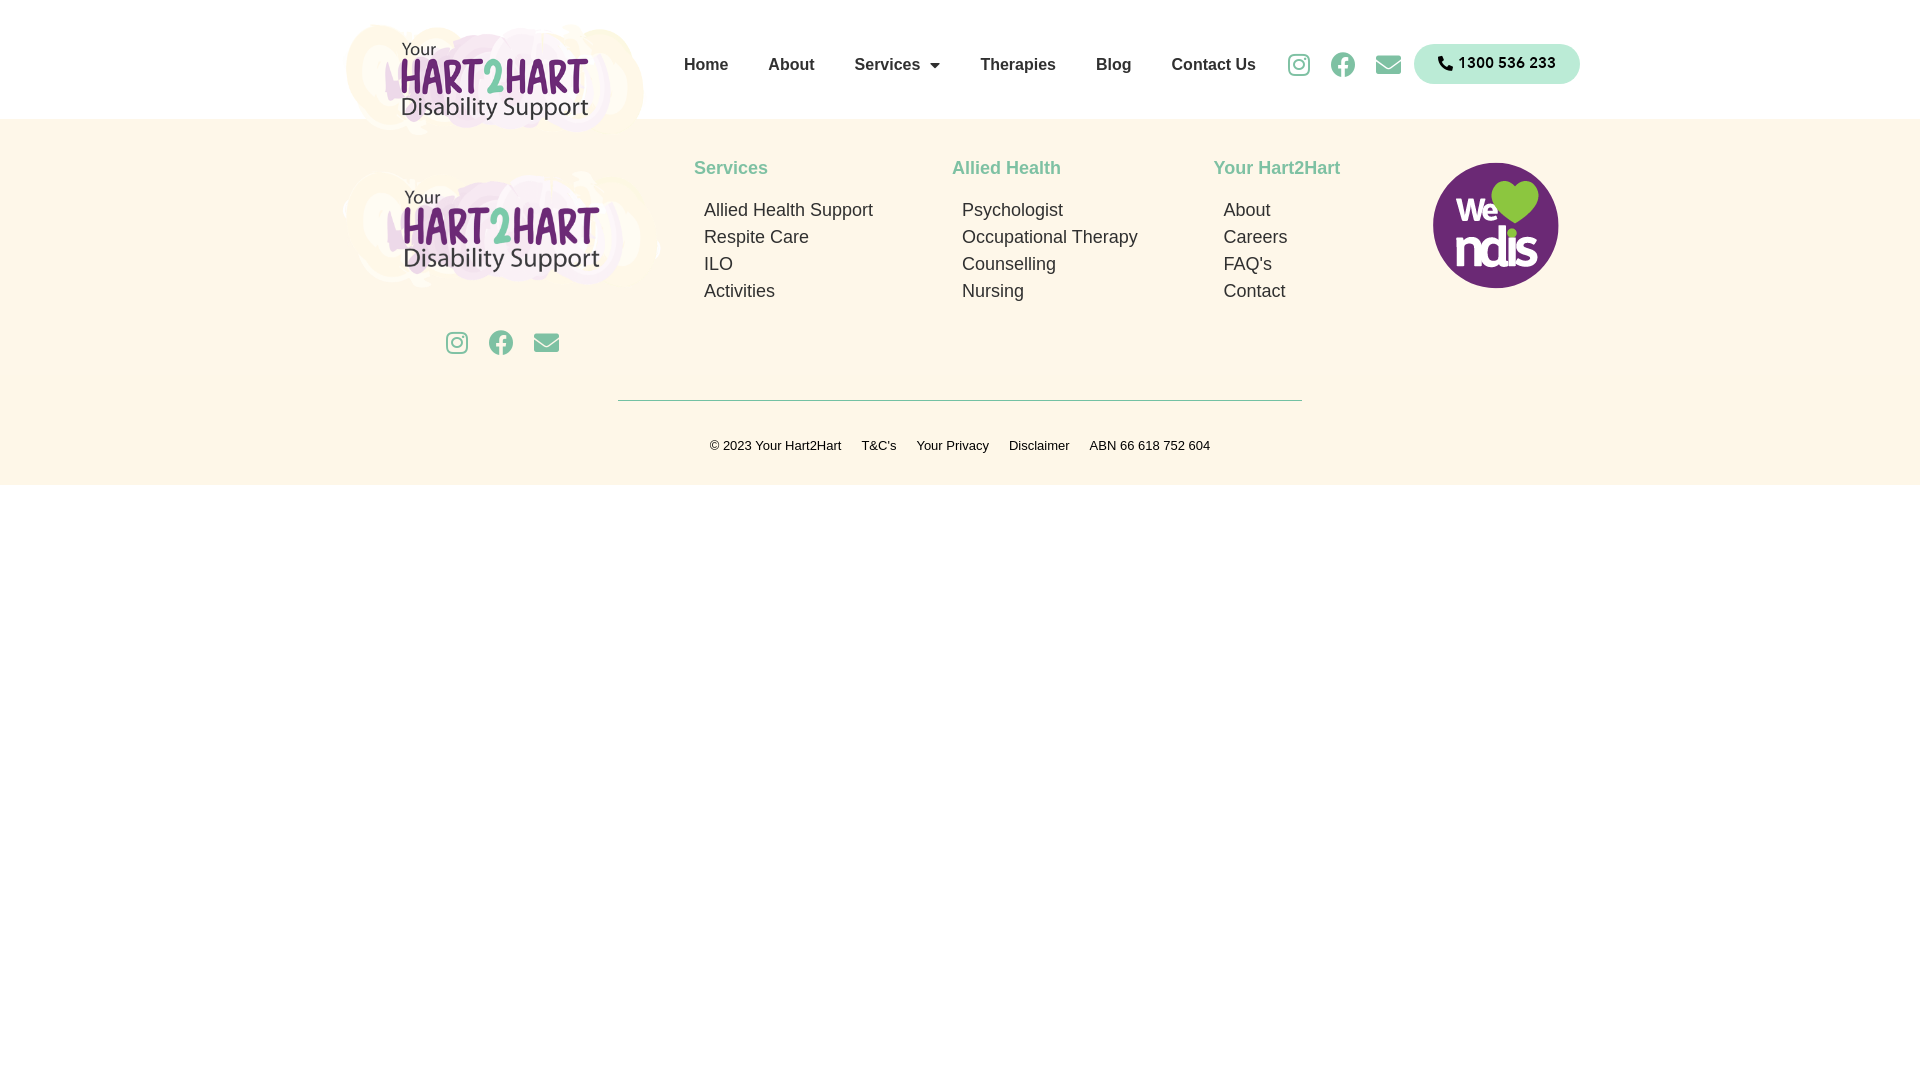  Describe the element at coordinates (1084, 238) in the screenshot. I see `Occupational Therapy` at that location.